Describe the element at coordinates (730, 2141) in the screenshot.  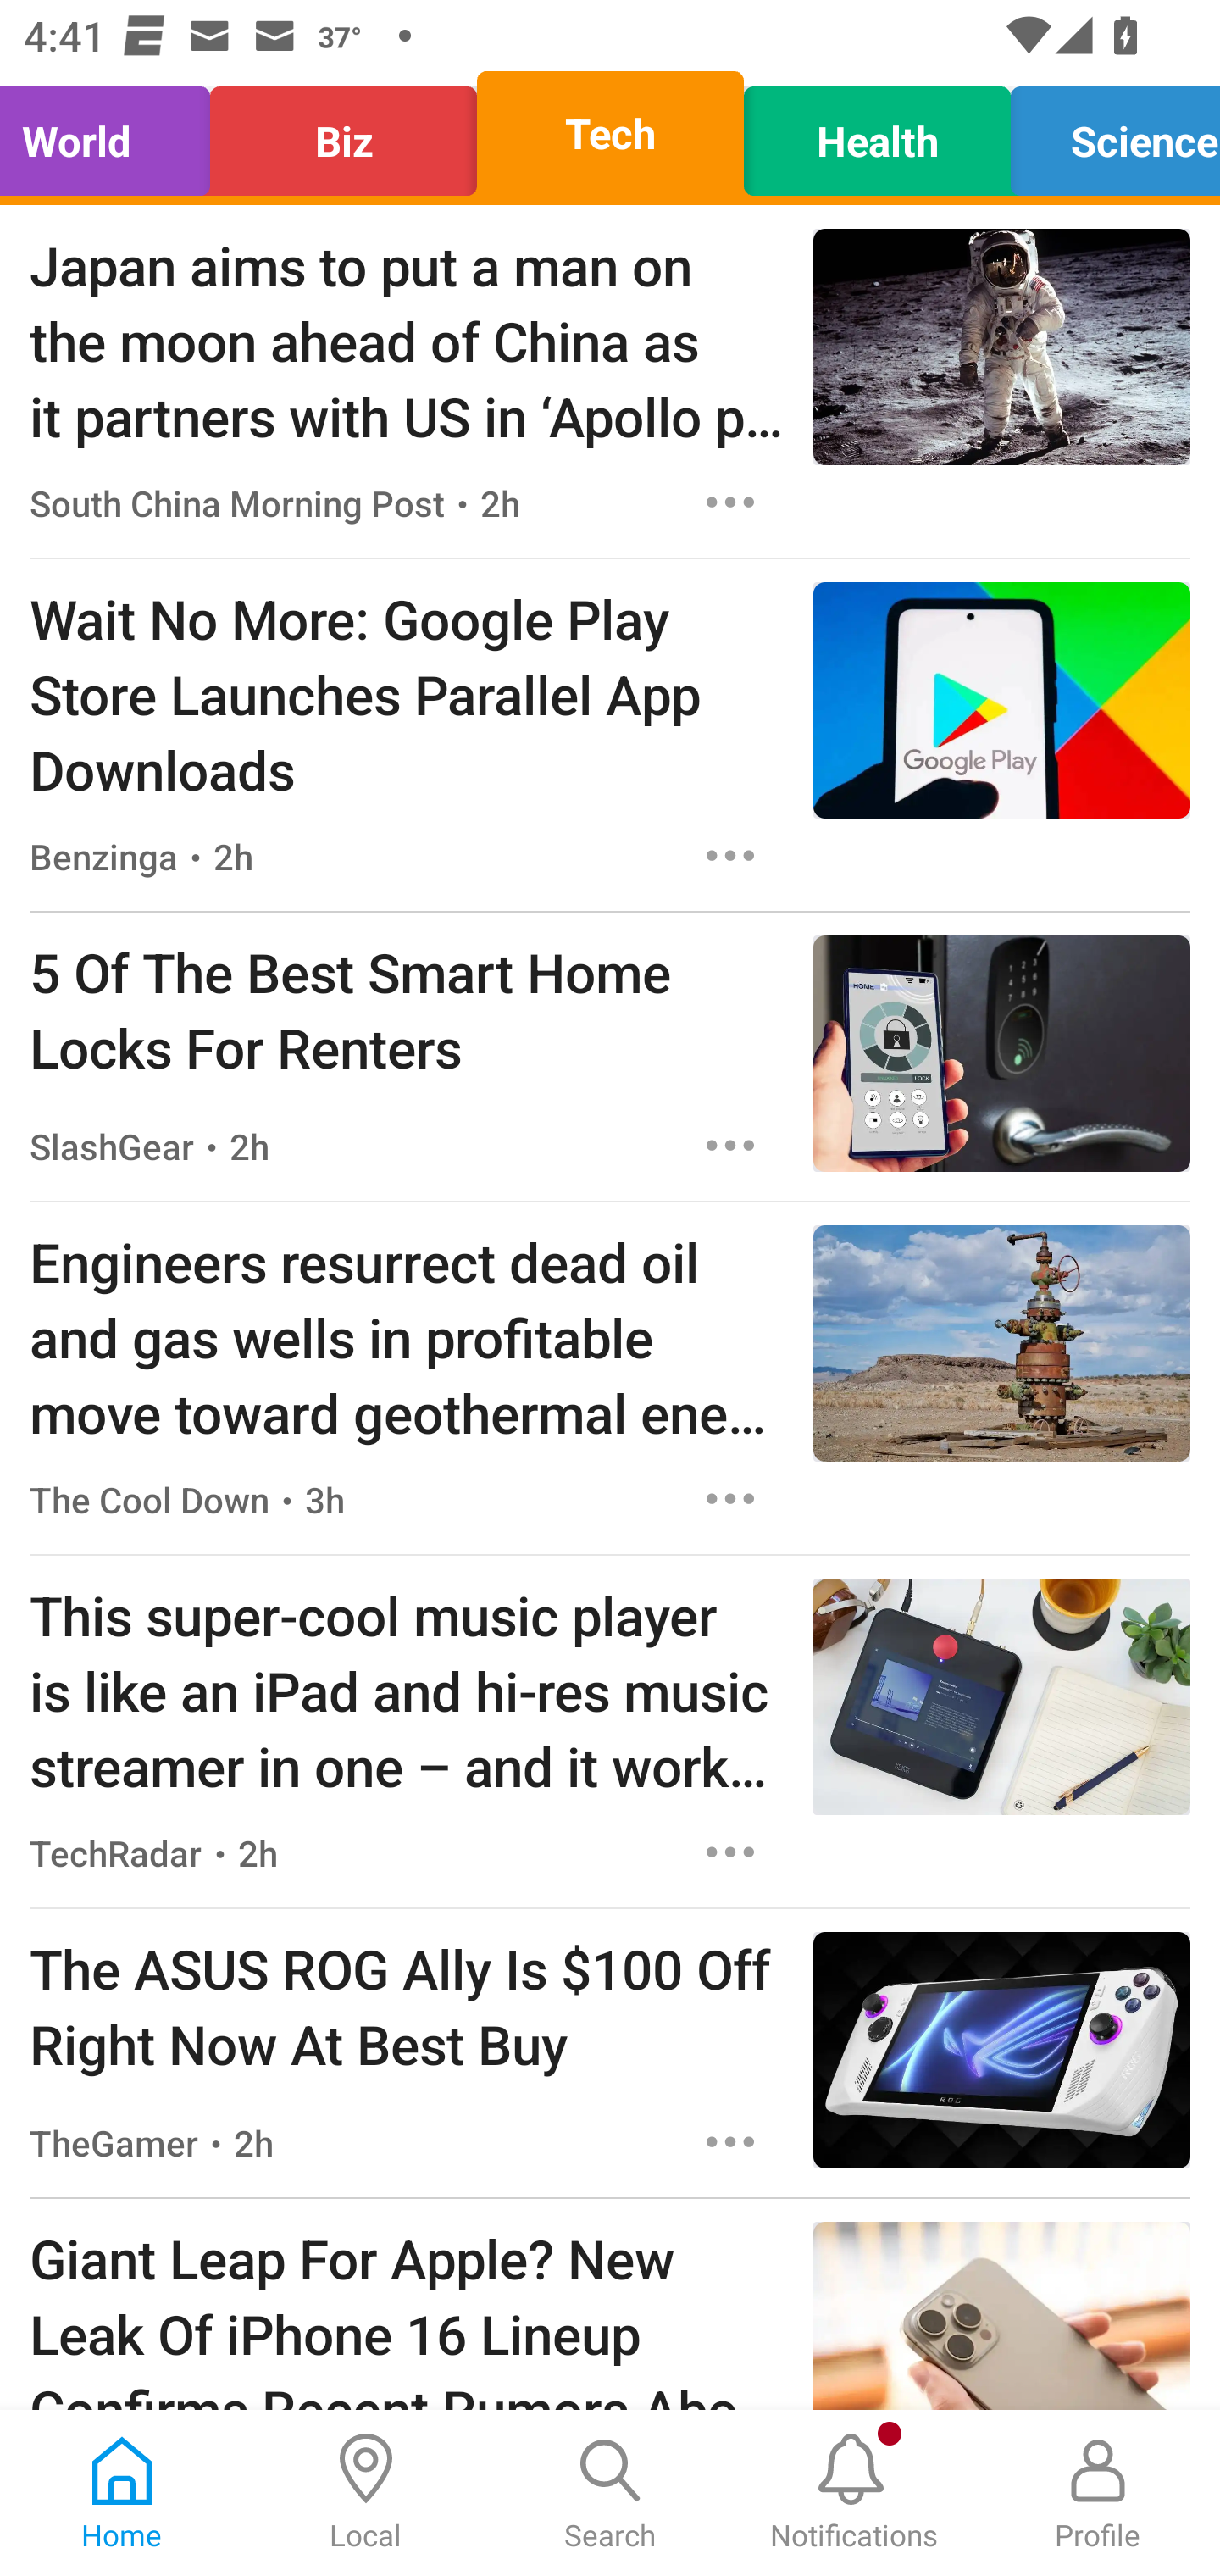
I see `Options` at that location.